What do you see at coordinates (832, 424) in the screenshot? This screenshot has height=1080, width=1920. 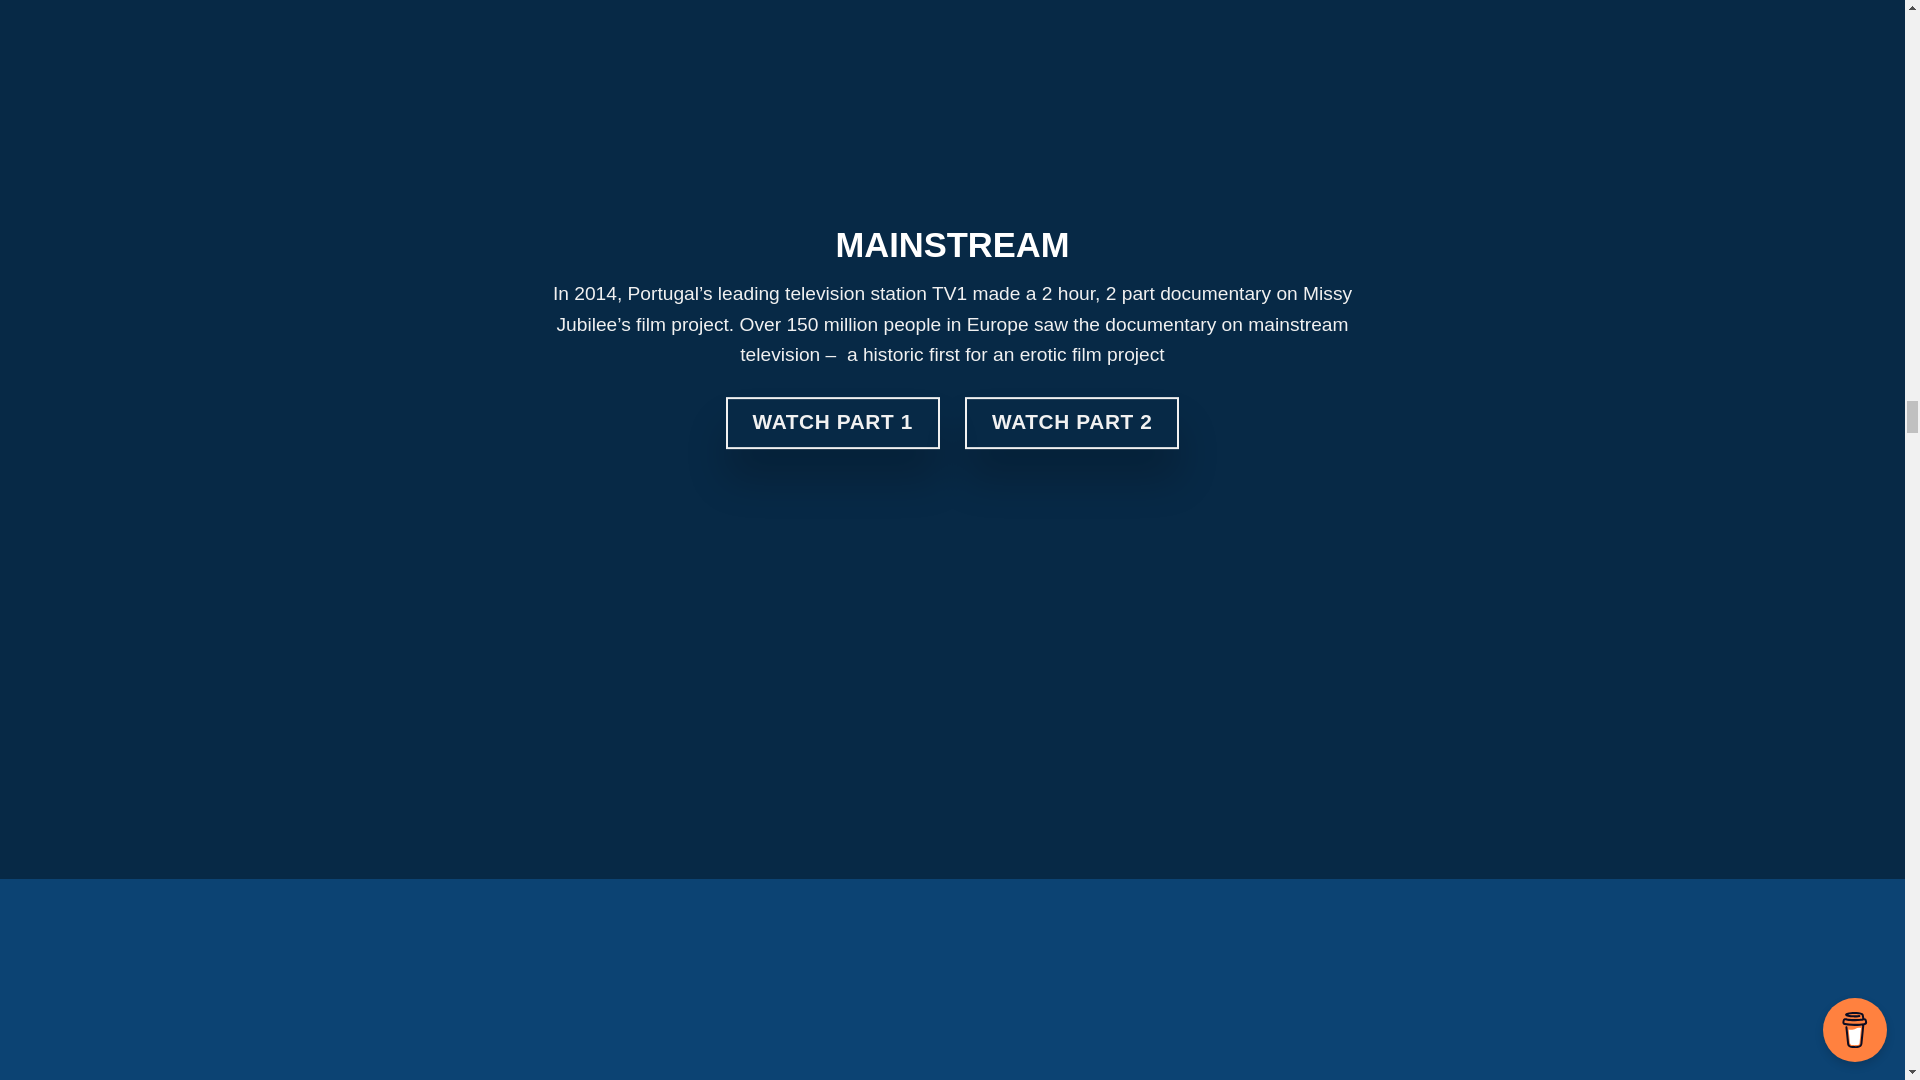 I see `WATCH PART 1` at bounding box center [832, 424].